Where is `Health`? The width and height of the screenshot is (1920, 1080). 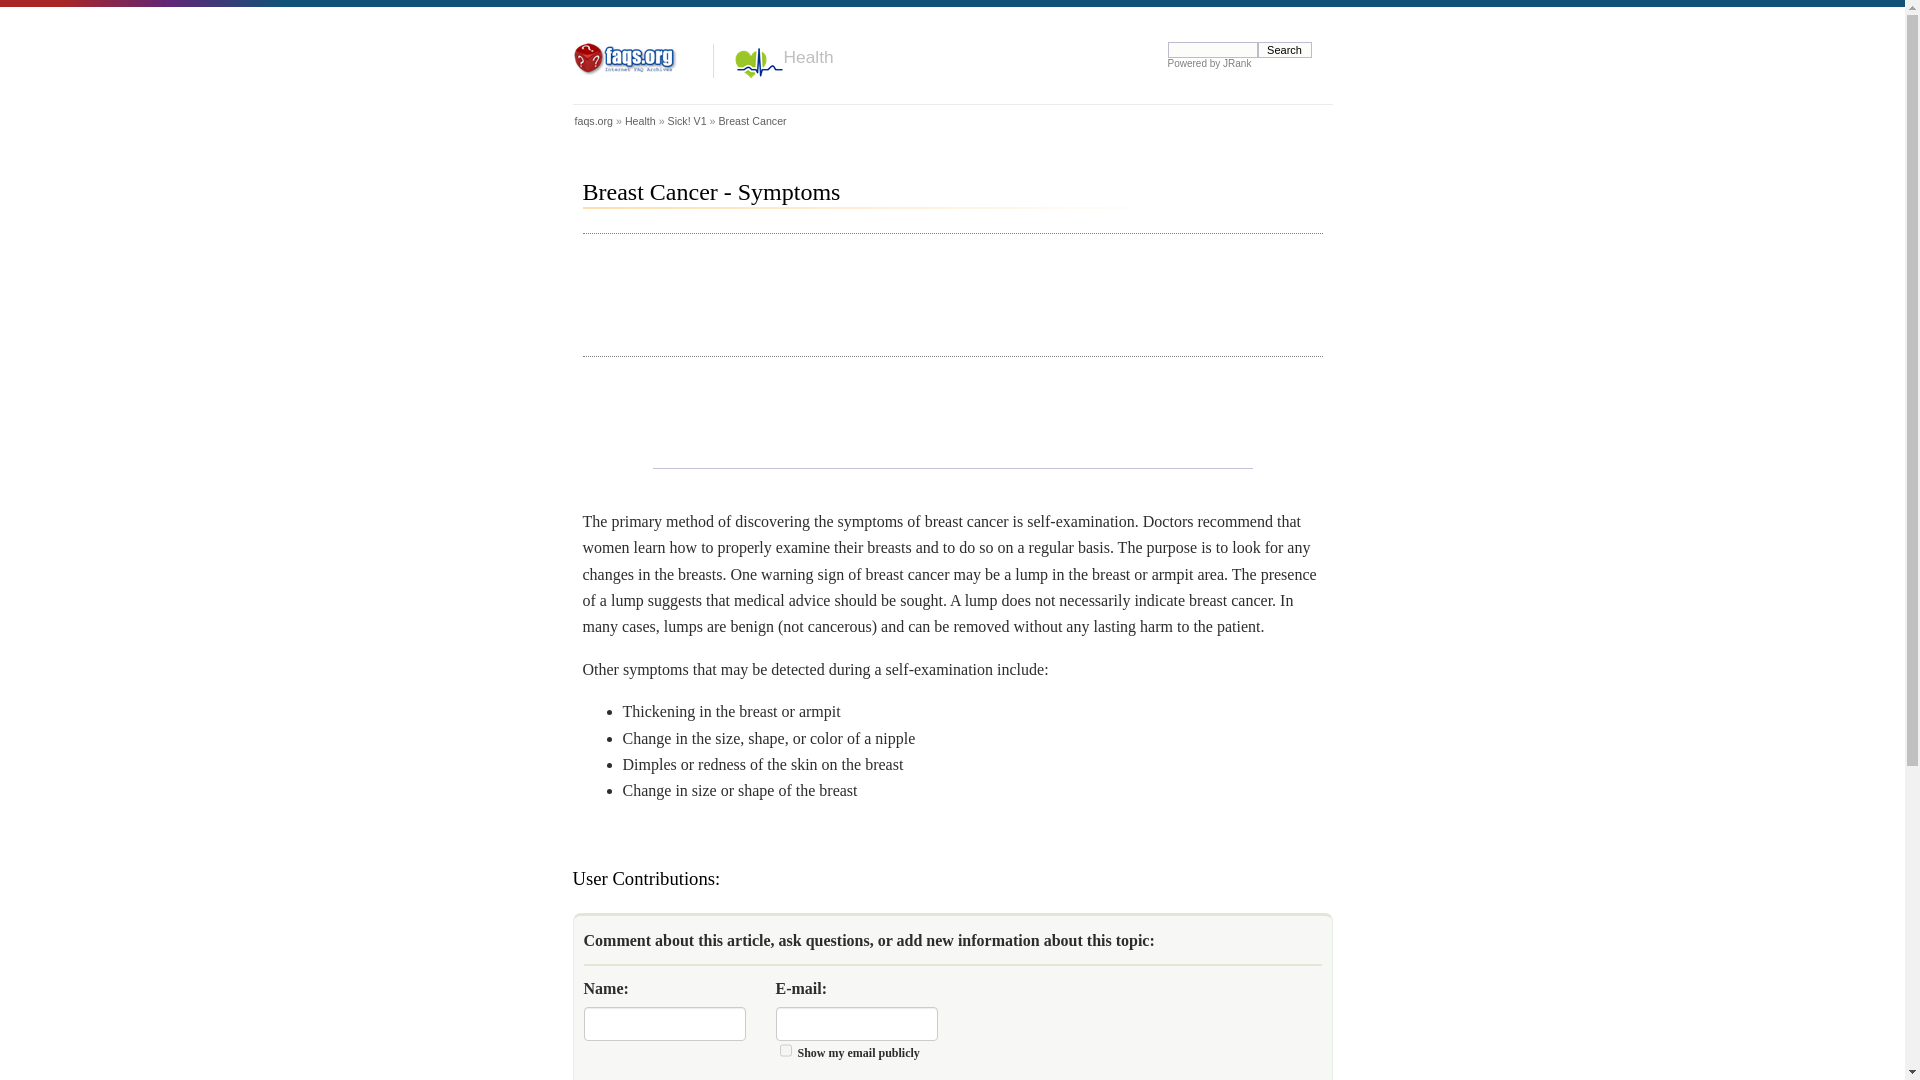 Health is located at coordinates (640, 120).